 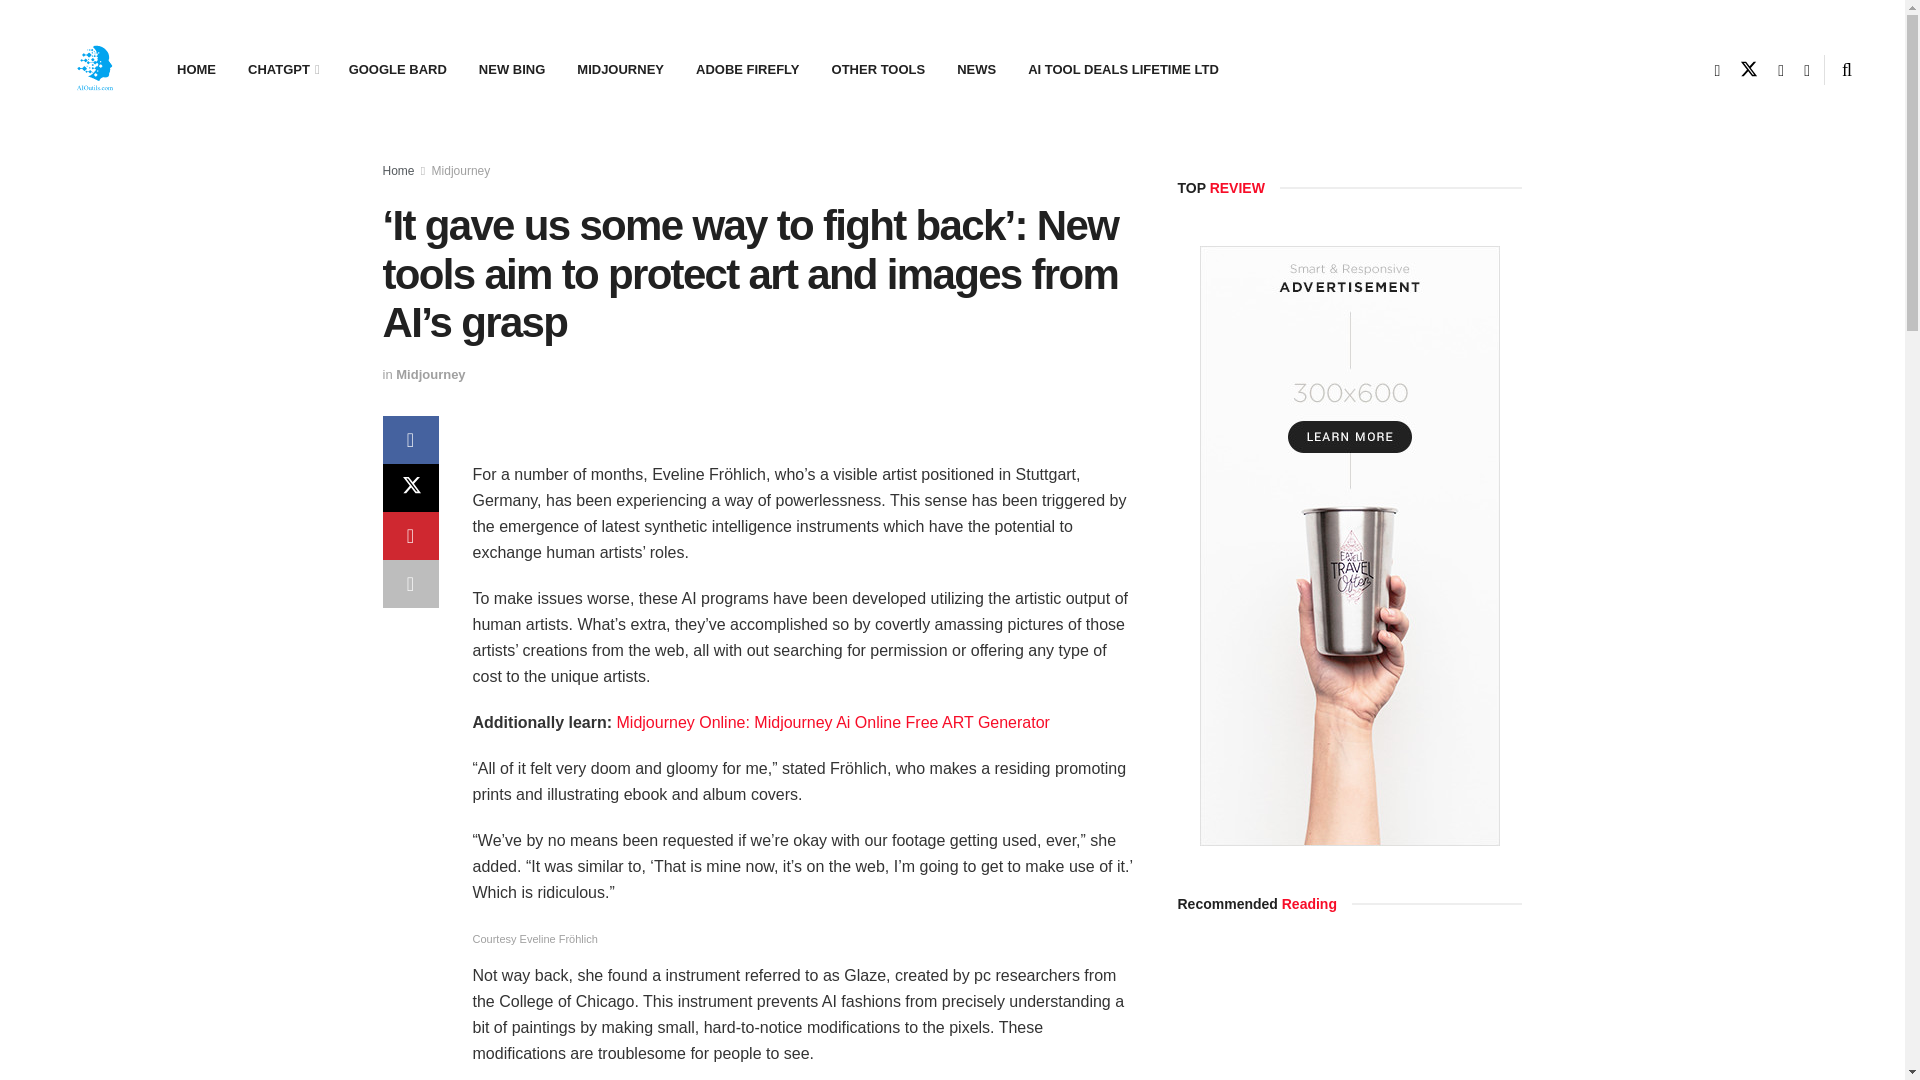 What do you see at coordinates (196, 70) in the screenshot?
I see `HOME` at bounding box center [196, 70].